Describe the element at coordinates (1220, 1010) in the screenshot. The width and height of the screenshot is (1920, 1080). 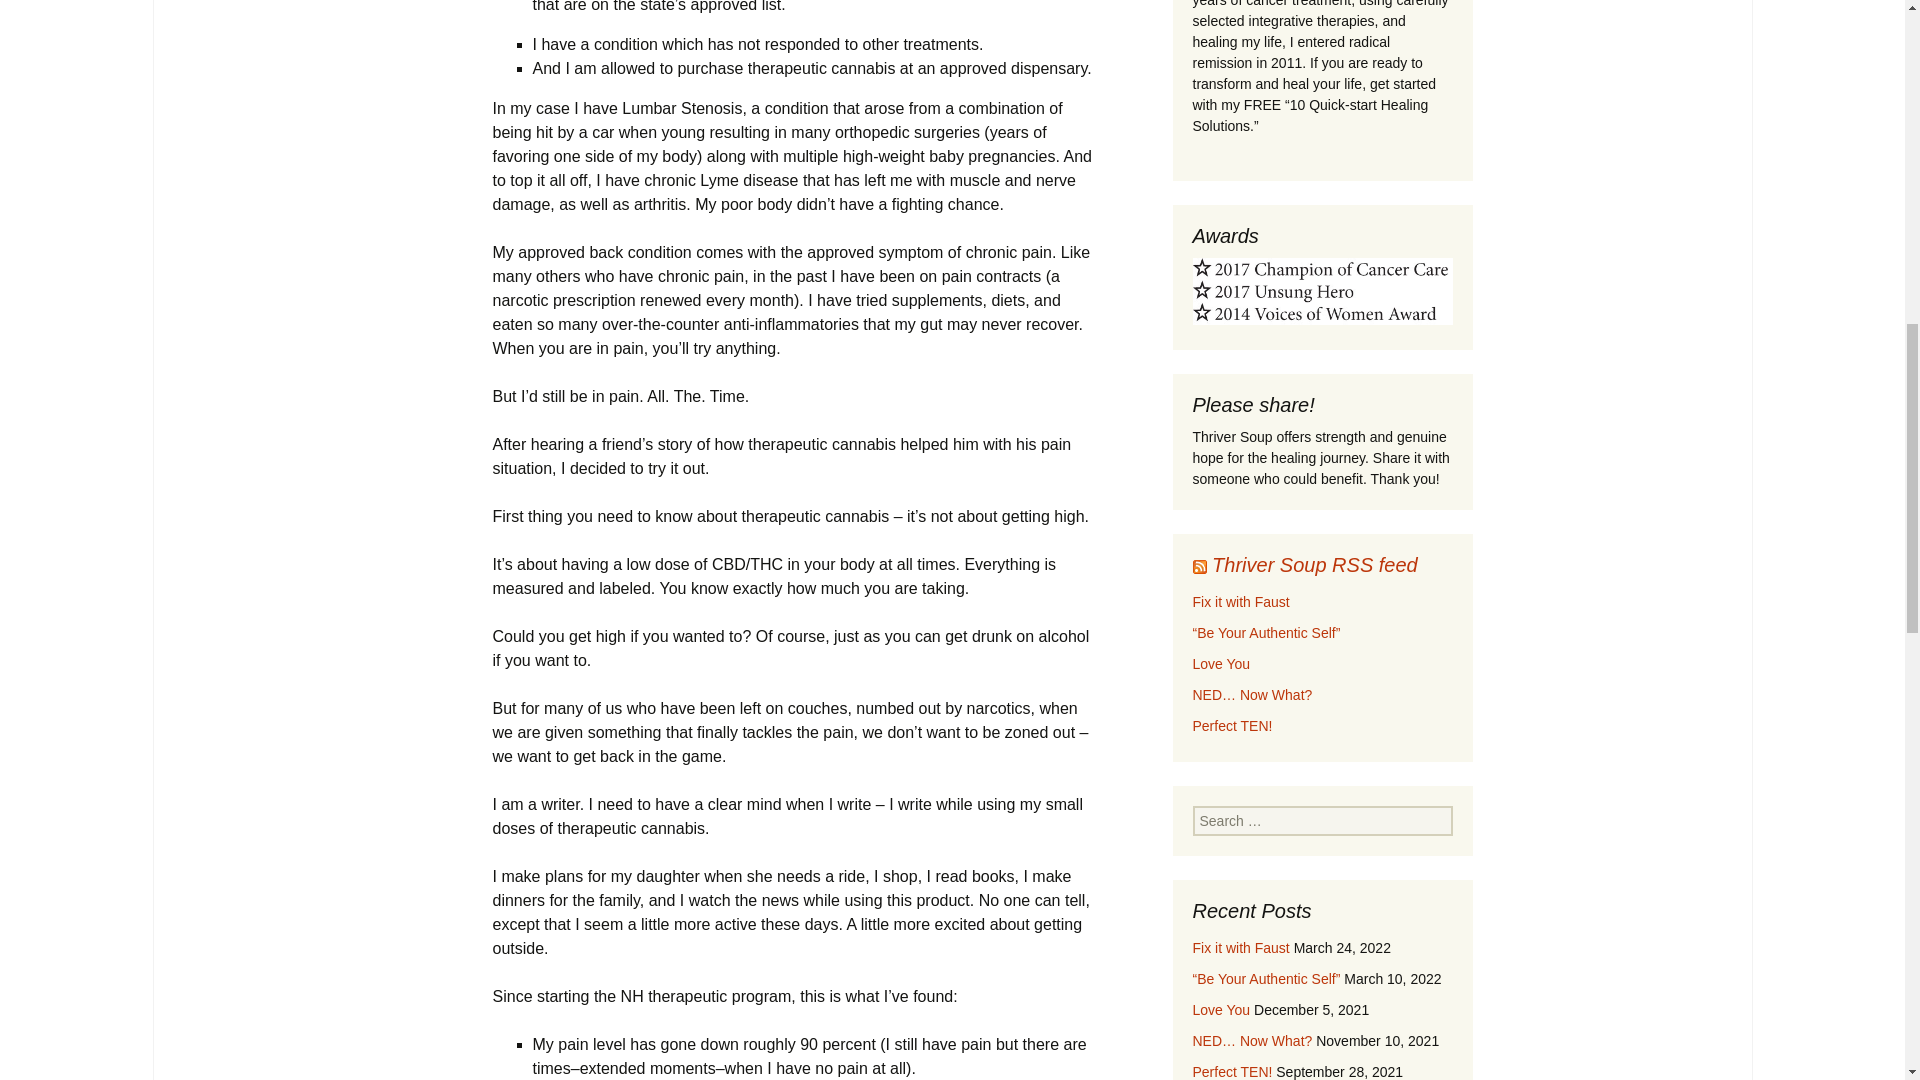
I see `Love You` at that location.